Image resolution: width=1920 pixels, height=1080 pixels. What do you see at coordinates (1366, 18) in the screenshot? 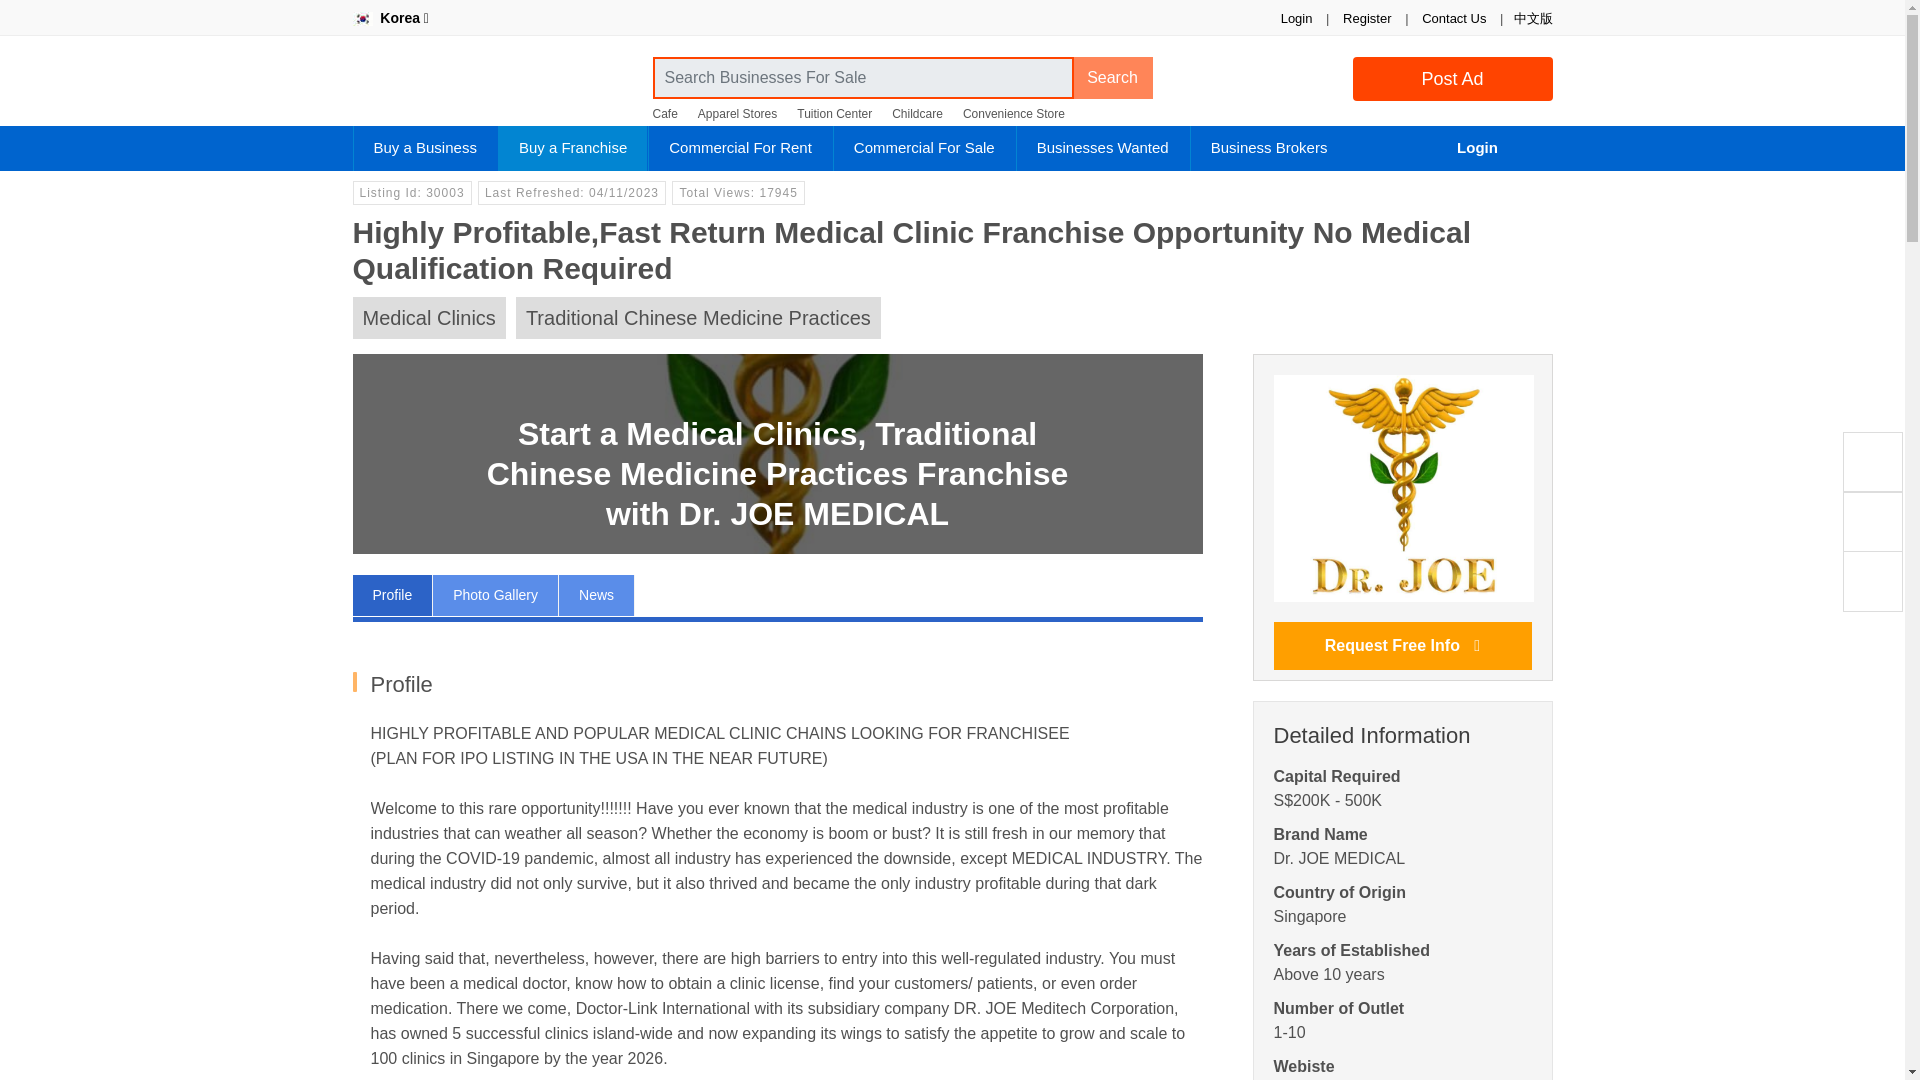
I see `Register` at bounding box center [1366, 18].